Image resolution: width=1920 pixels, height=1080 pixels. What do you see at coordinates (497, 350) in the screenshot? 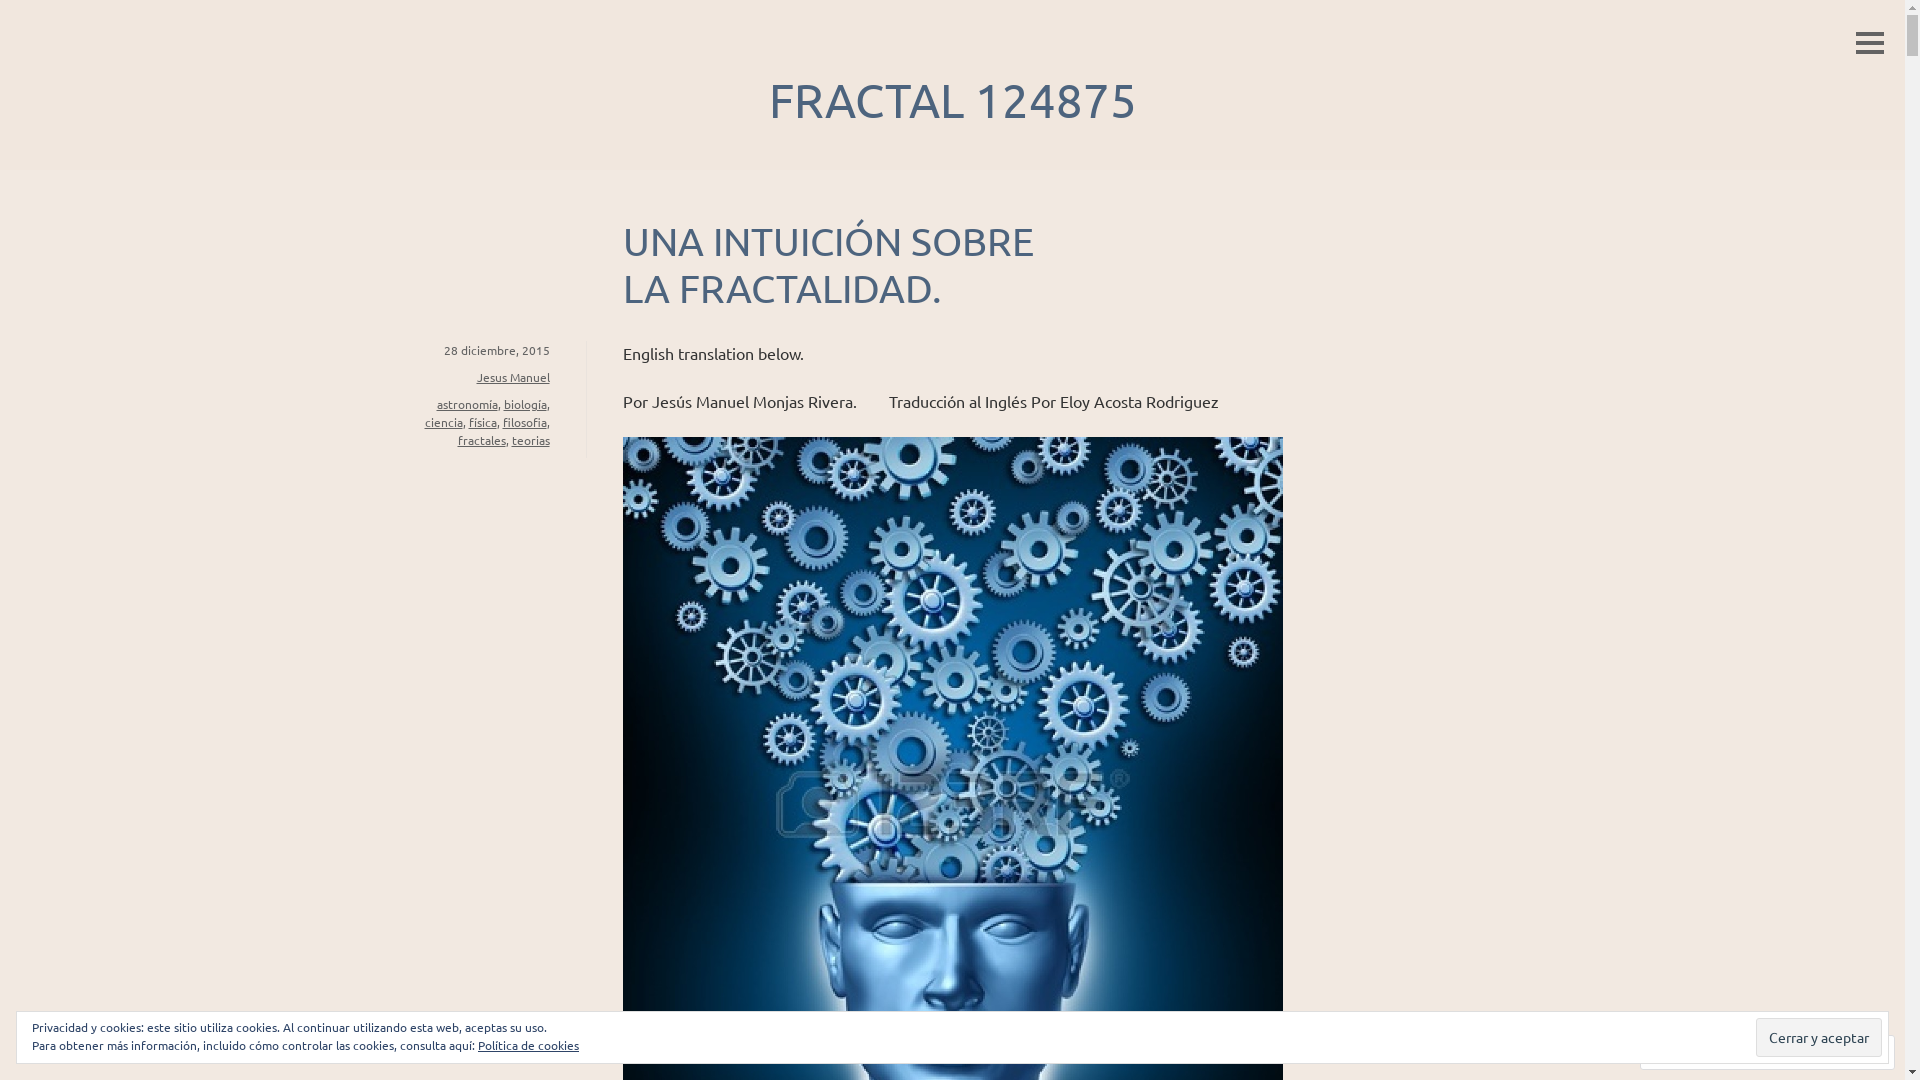
I see `28 diciembre, 2015` at bounding box center [497, 350].